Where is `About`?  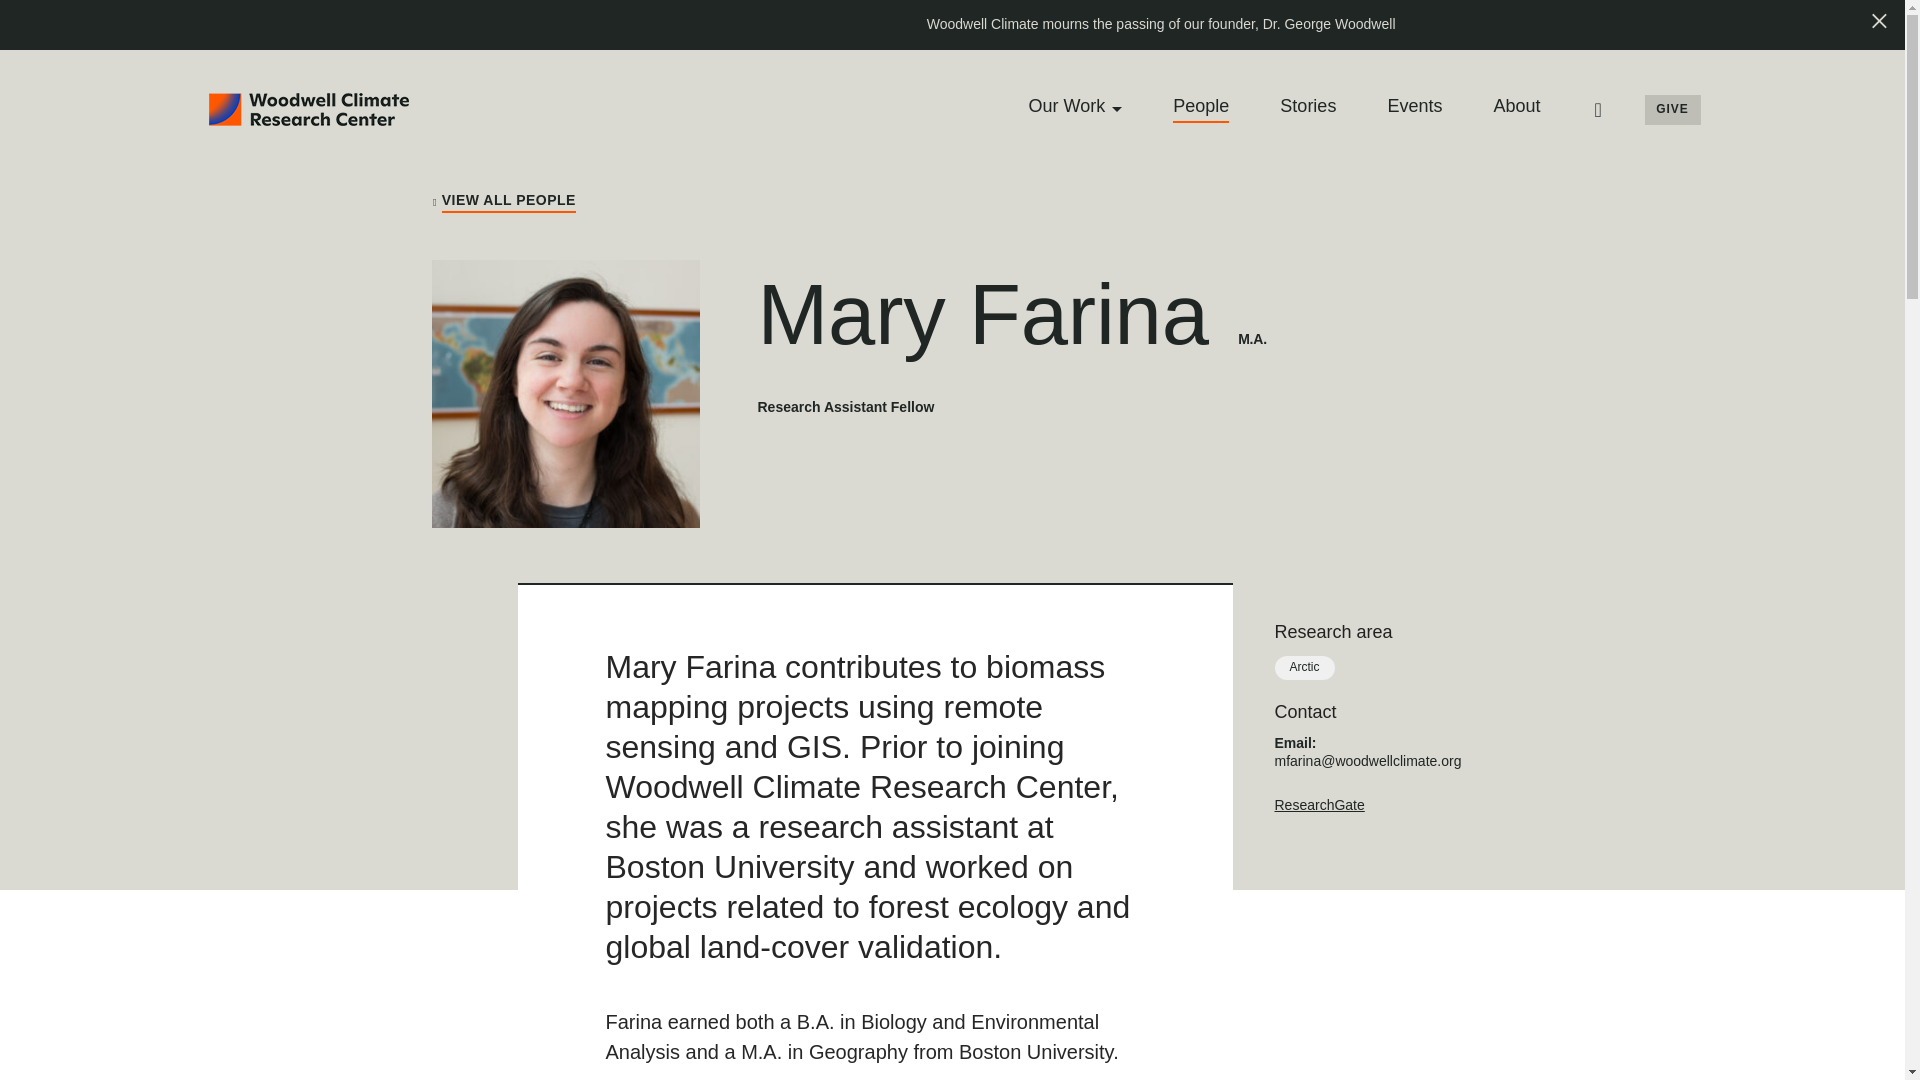 About is located at coordinates (1516, 106).